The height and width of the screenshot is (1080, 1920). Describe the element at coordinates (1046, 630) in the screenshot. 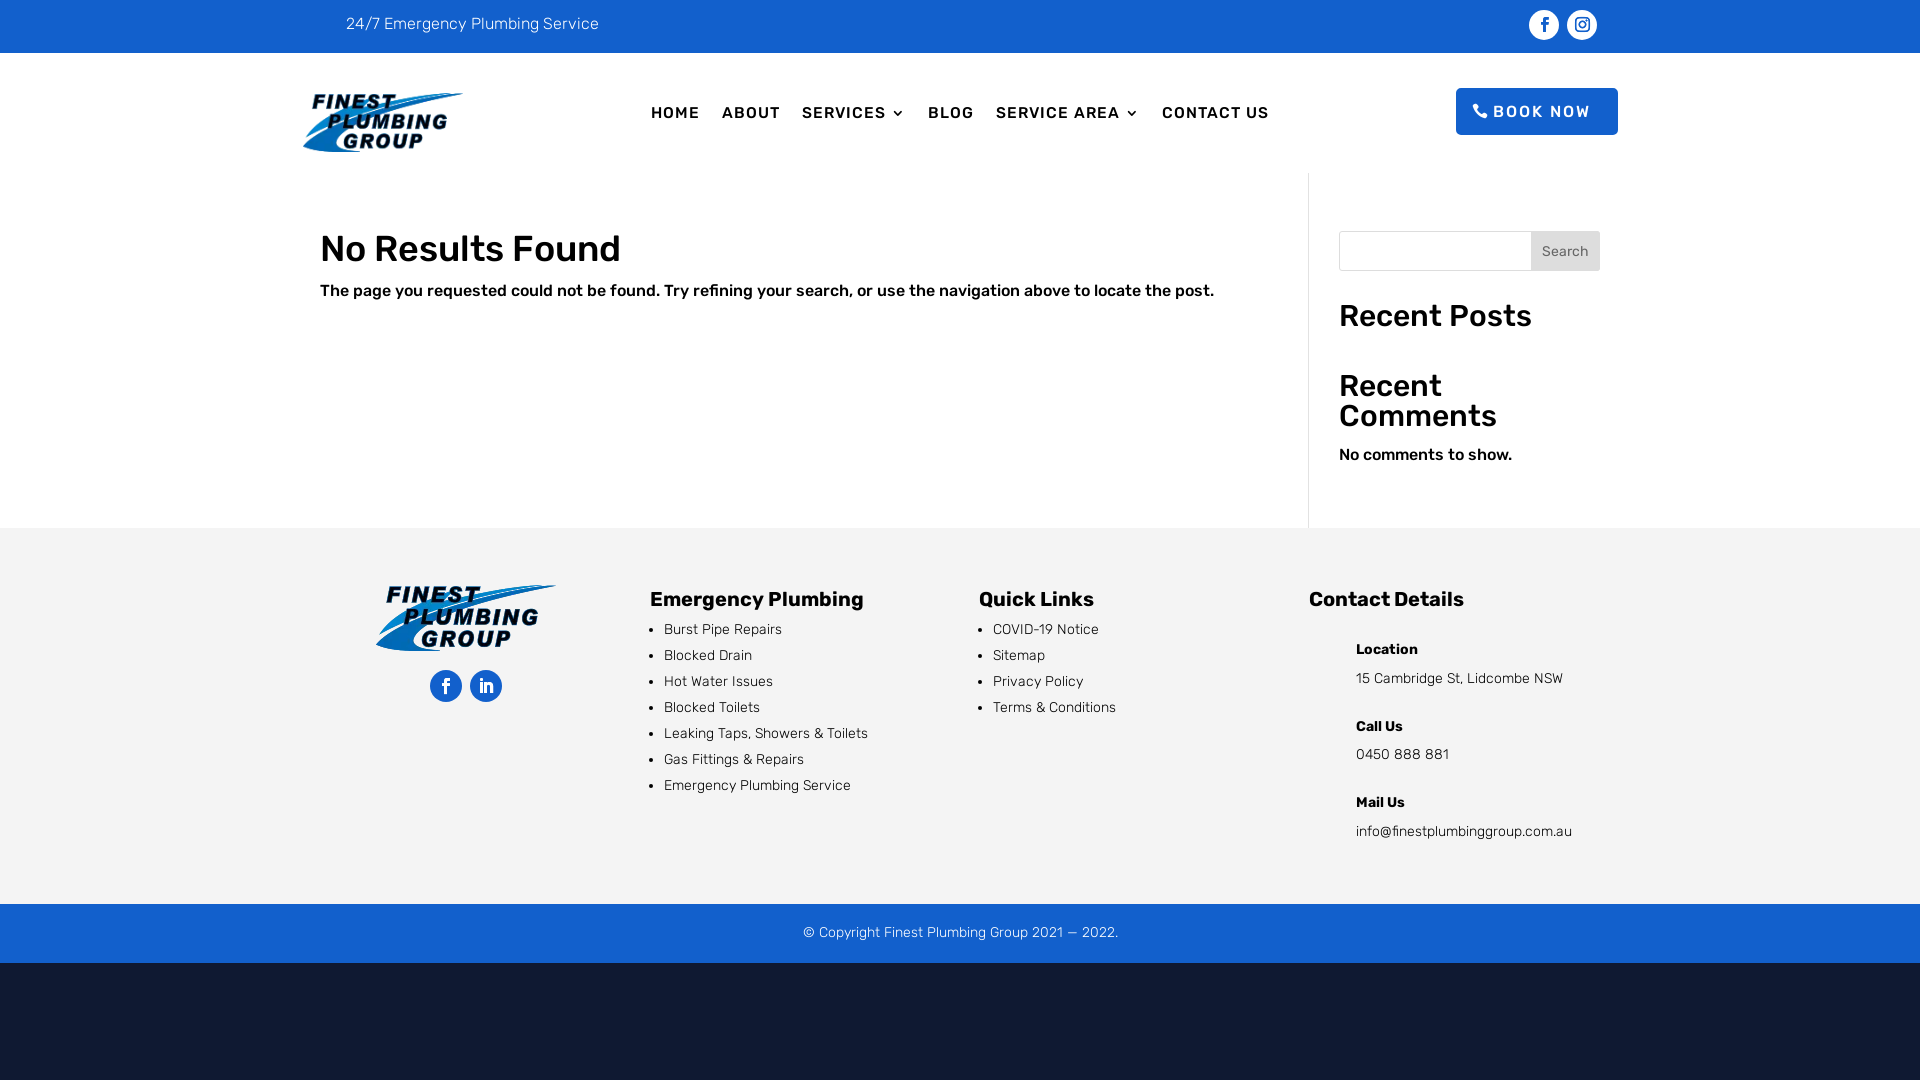

I see `COVID-19 Notice` at that location.